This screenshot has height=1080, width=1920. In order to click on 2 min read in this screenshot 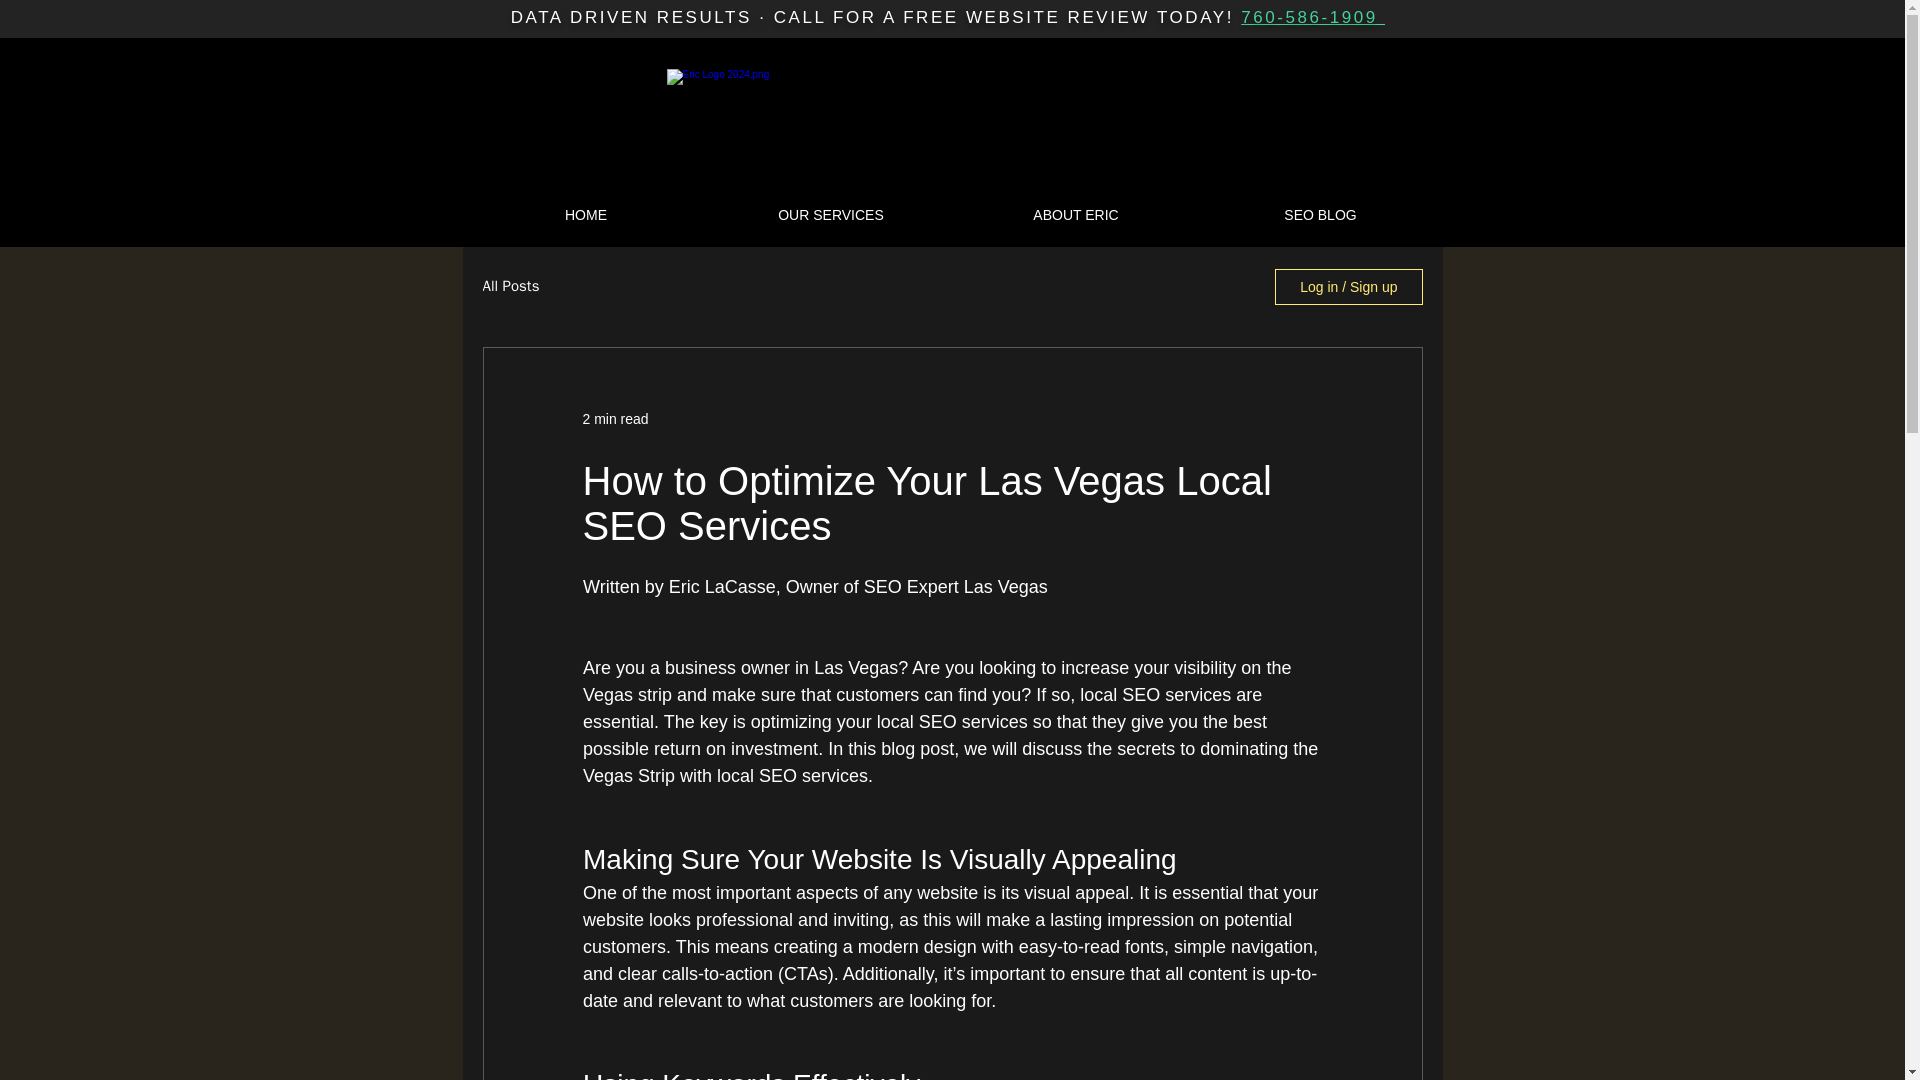, I will do `click(614, 418)`.